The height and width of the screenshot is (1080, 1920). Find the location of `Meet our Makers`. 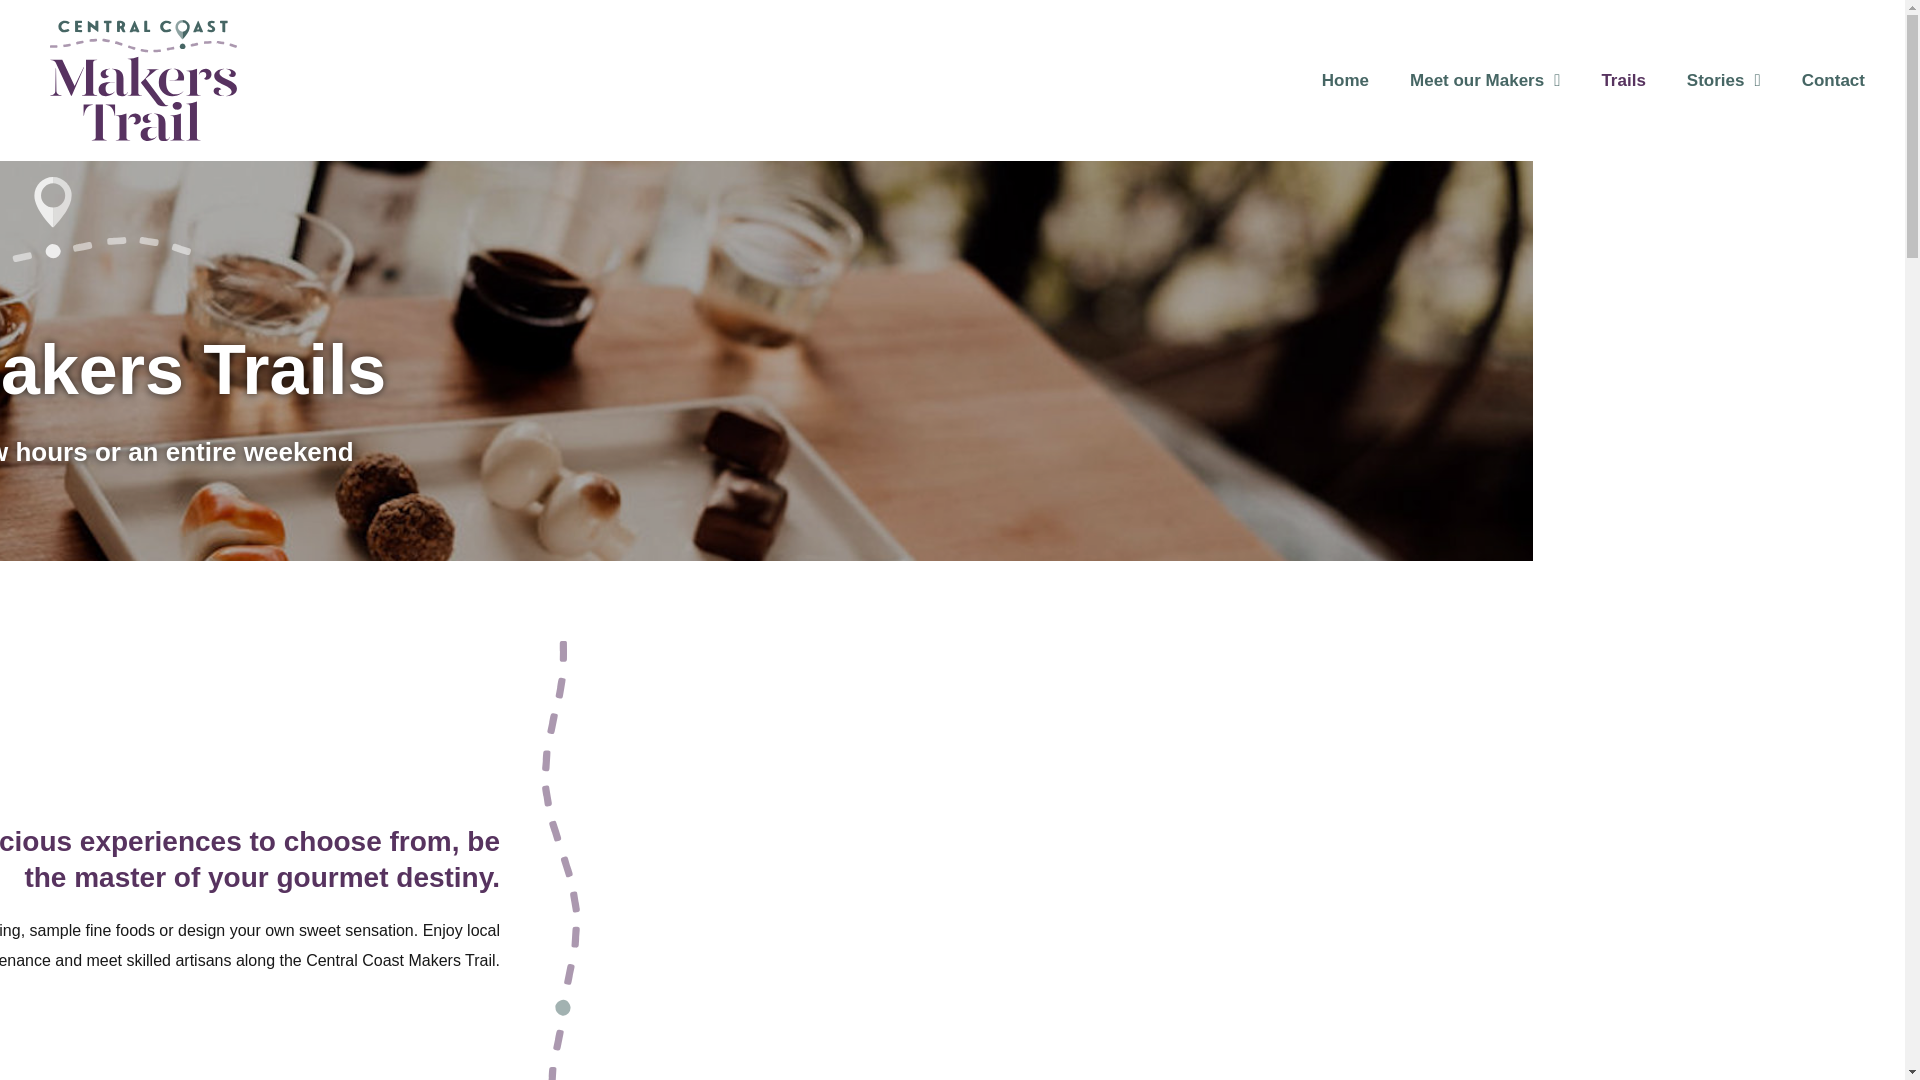

Meet our Makers is located at coordinates (1484, 80).